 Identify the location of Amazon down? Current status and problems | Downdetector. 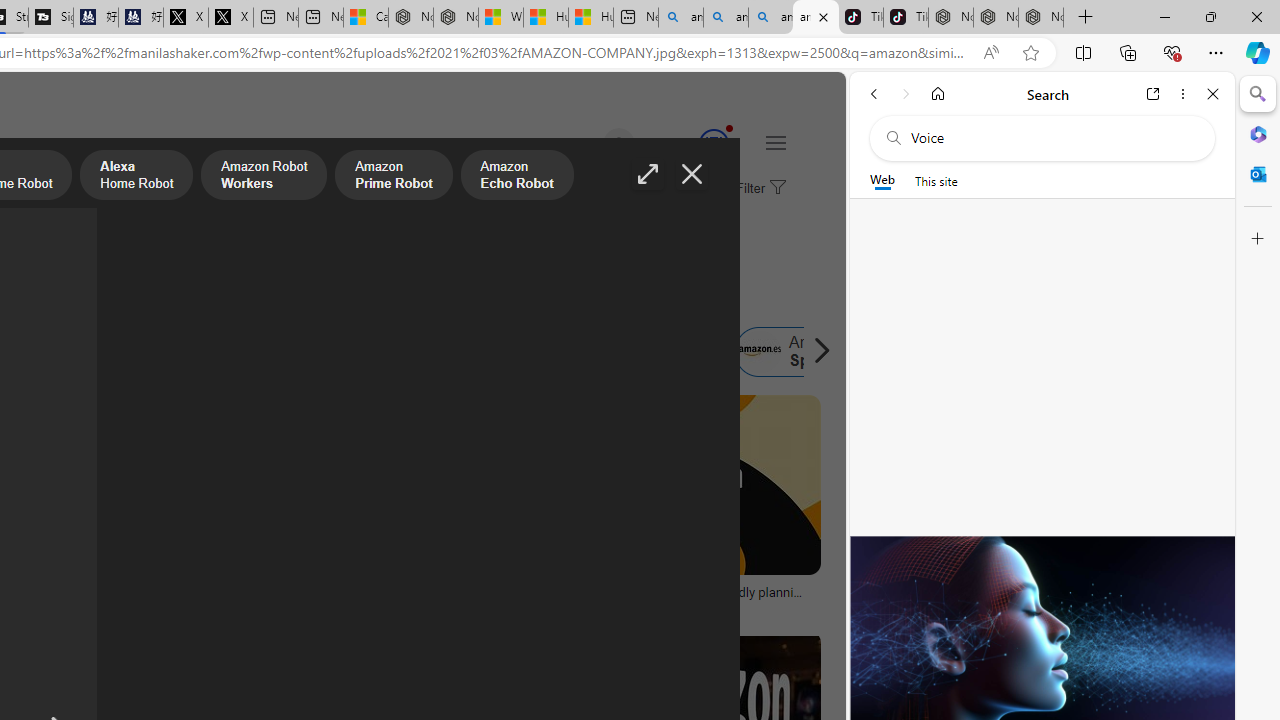
(368, 598).